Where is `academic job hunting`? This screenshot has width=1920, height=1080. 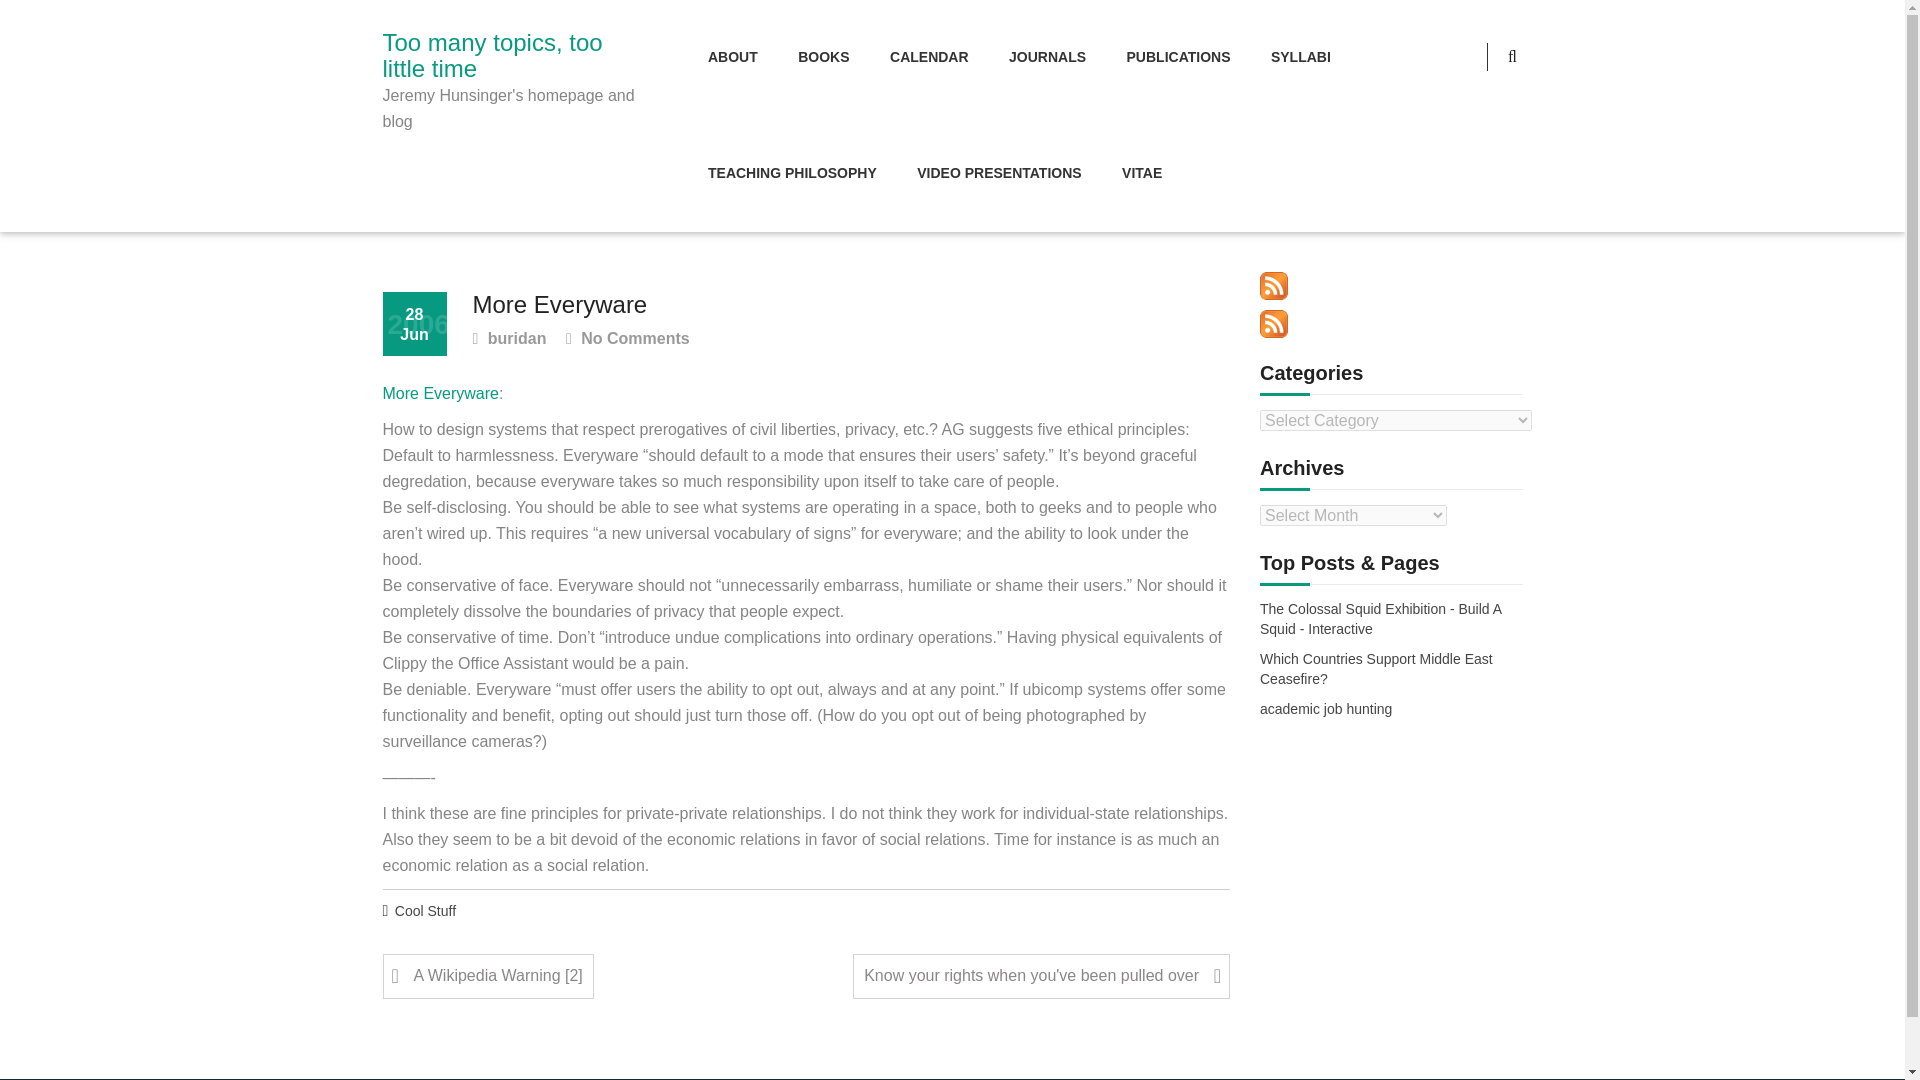
academic job hunting is located at coordinates (1326, 710).